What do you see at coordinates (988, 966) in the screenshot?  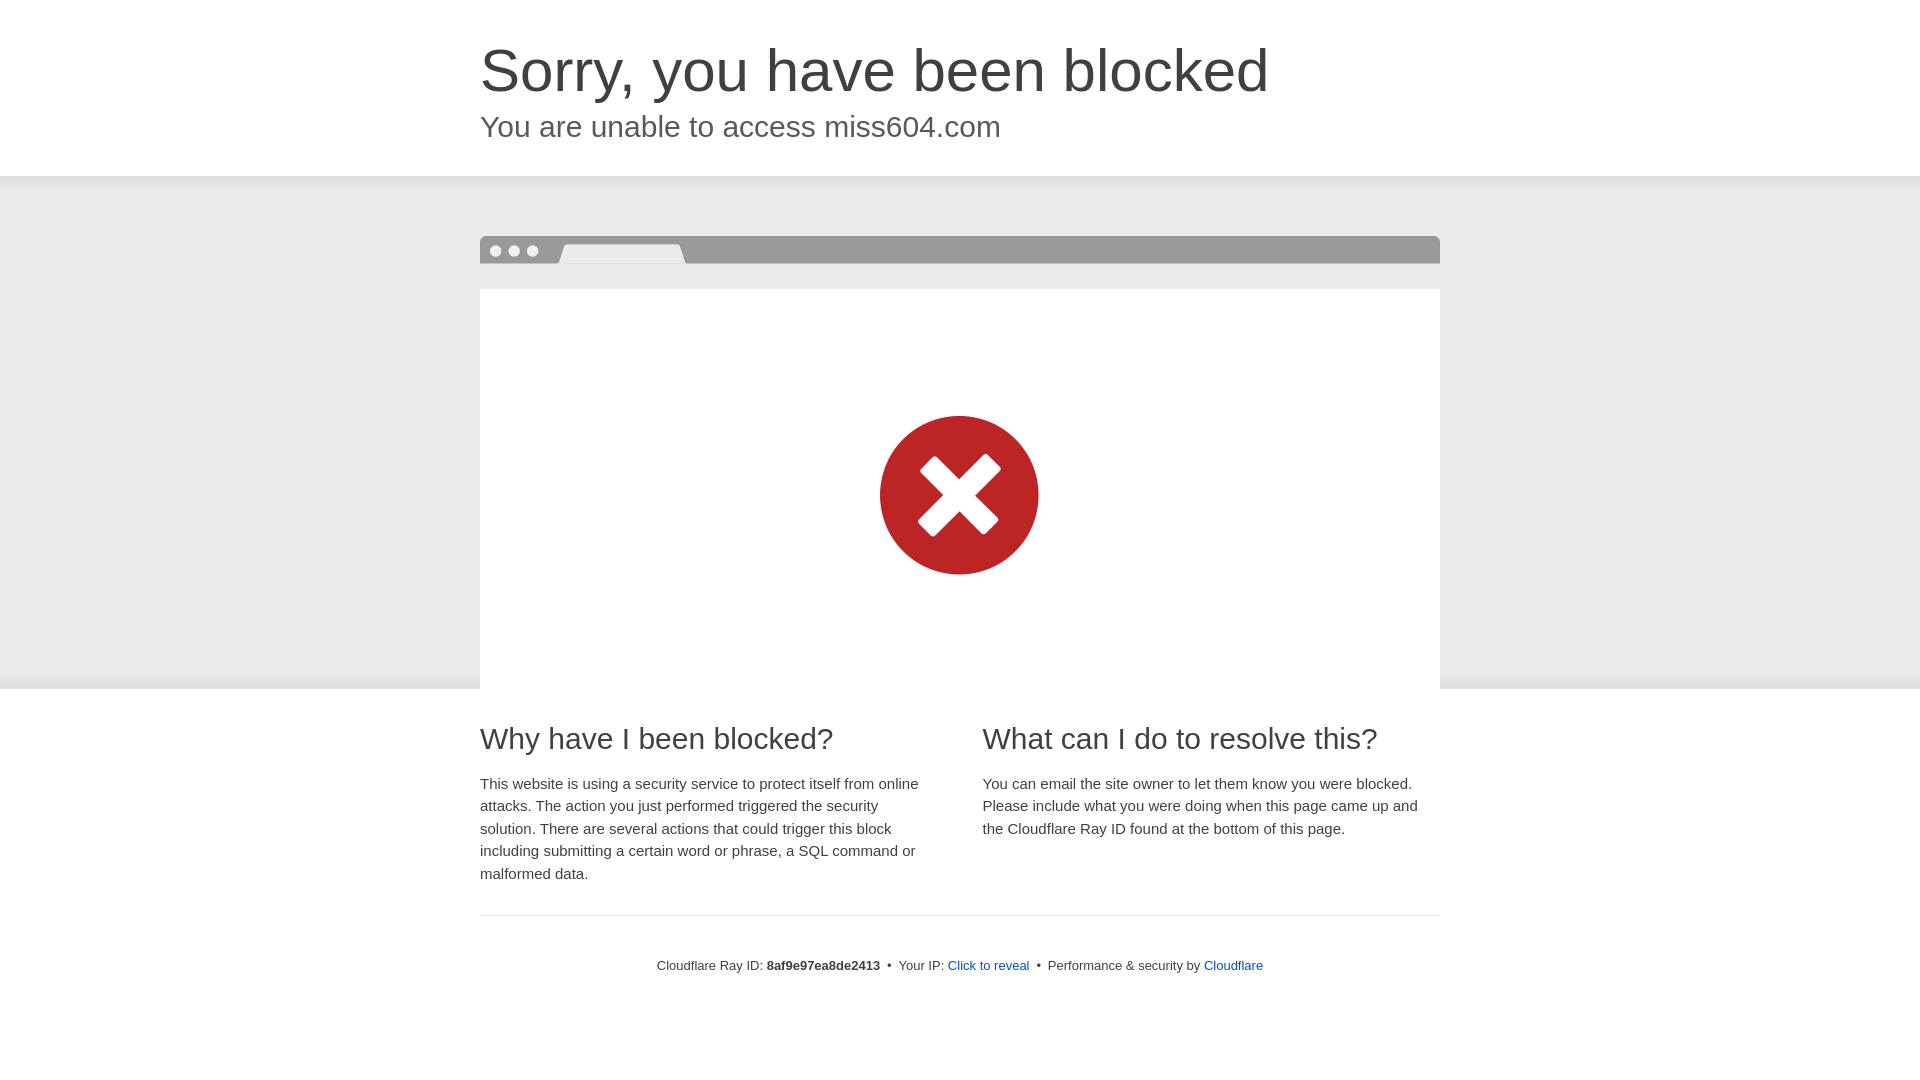 I see `Click to reveal` at bounding box center [988, 966].